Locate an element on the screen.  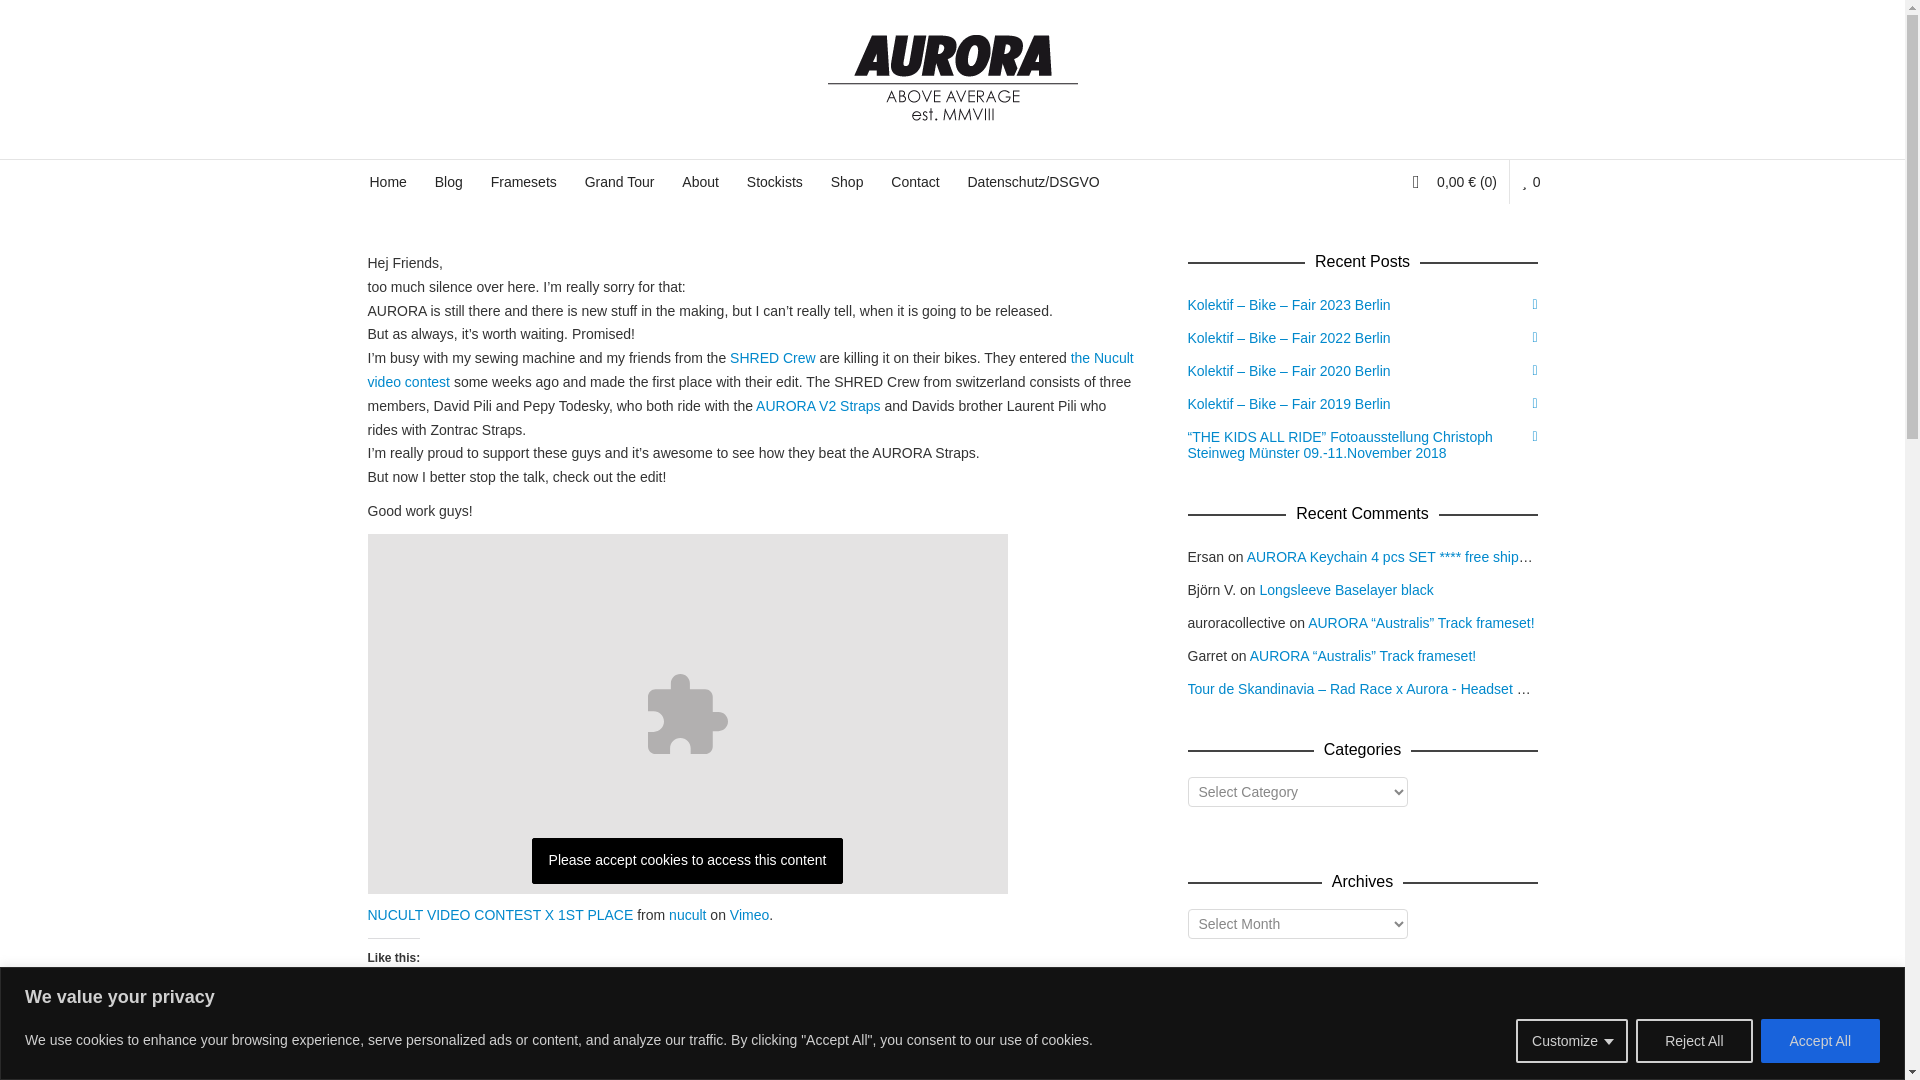
Shop is located at coordinates (847, 182).